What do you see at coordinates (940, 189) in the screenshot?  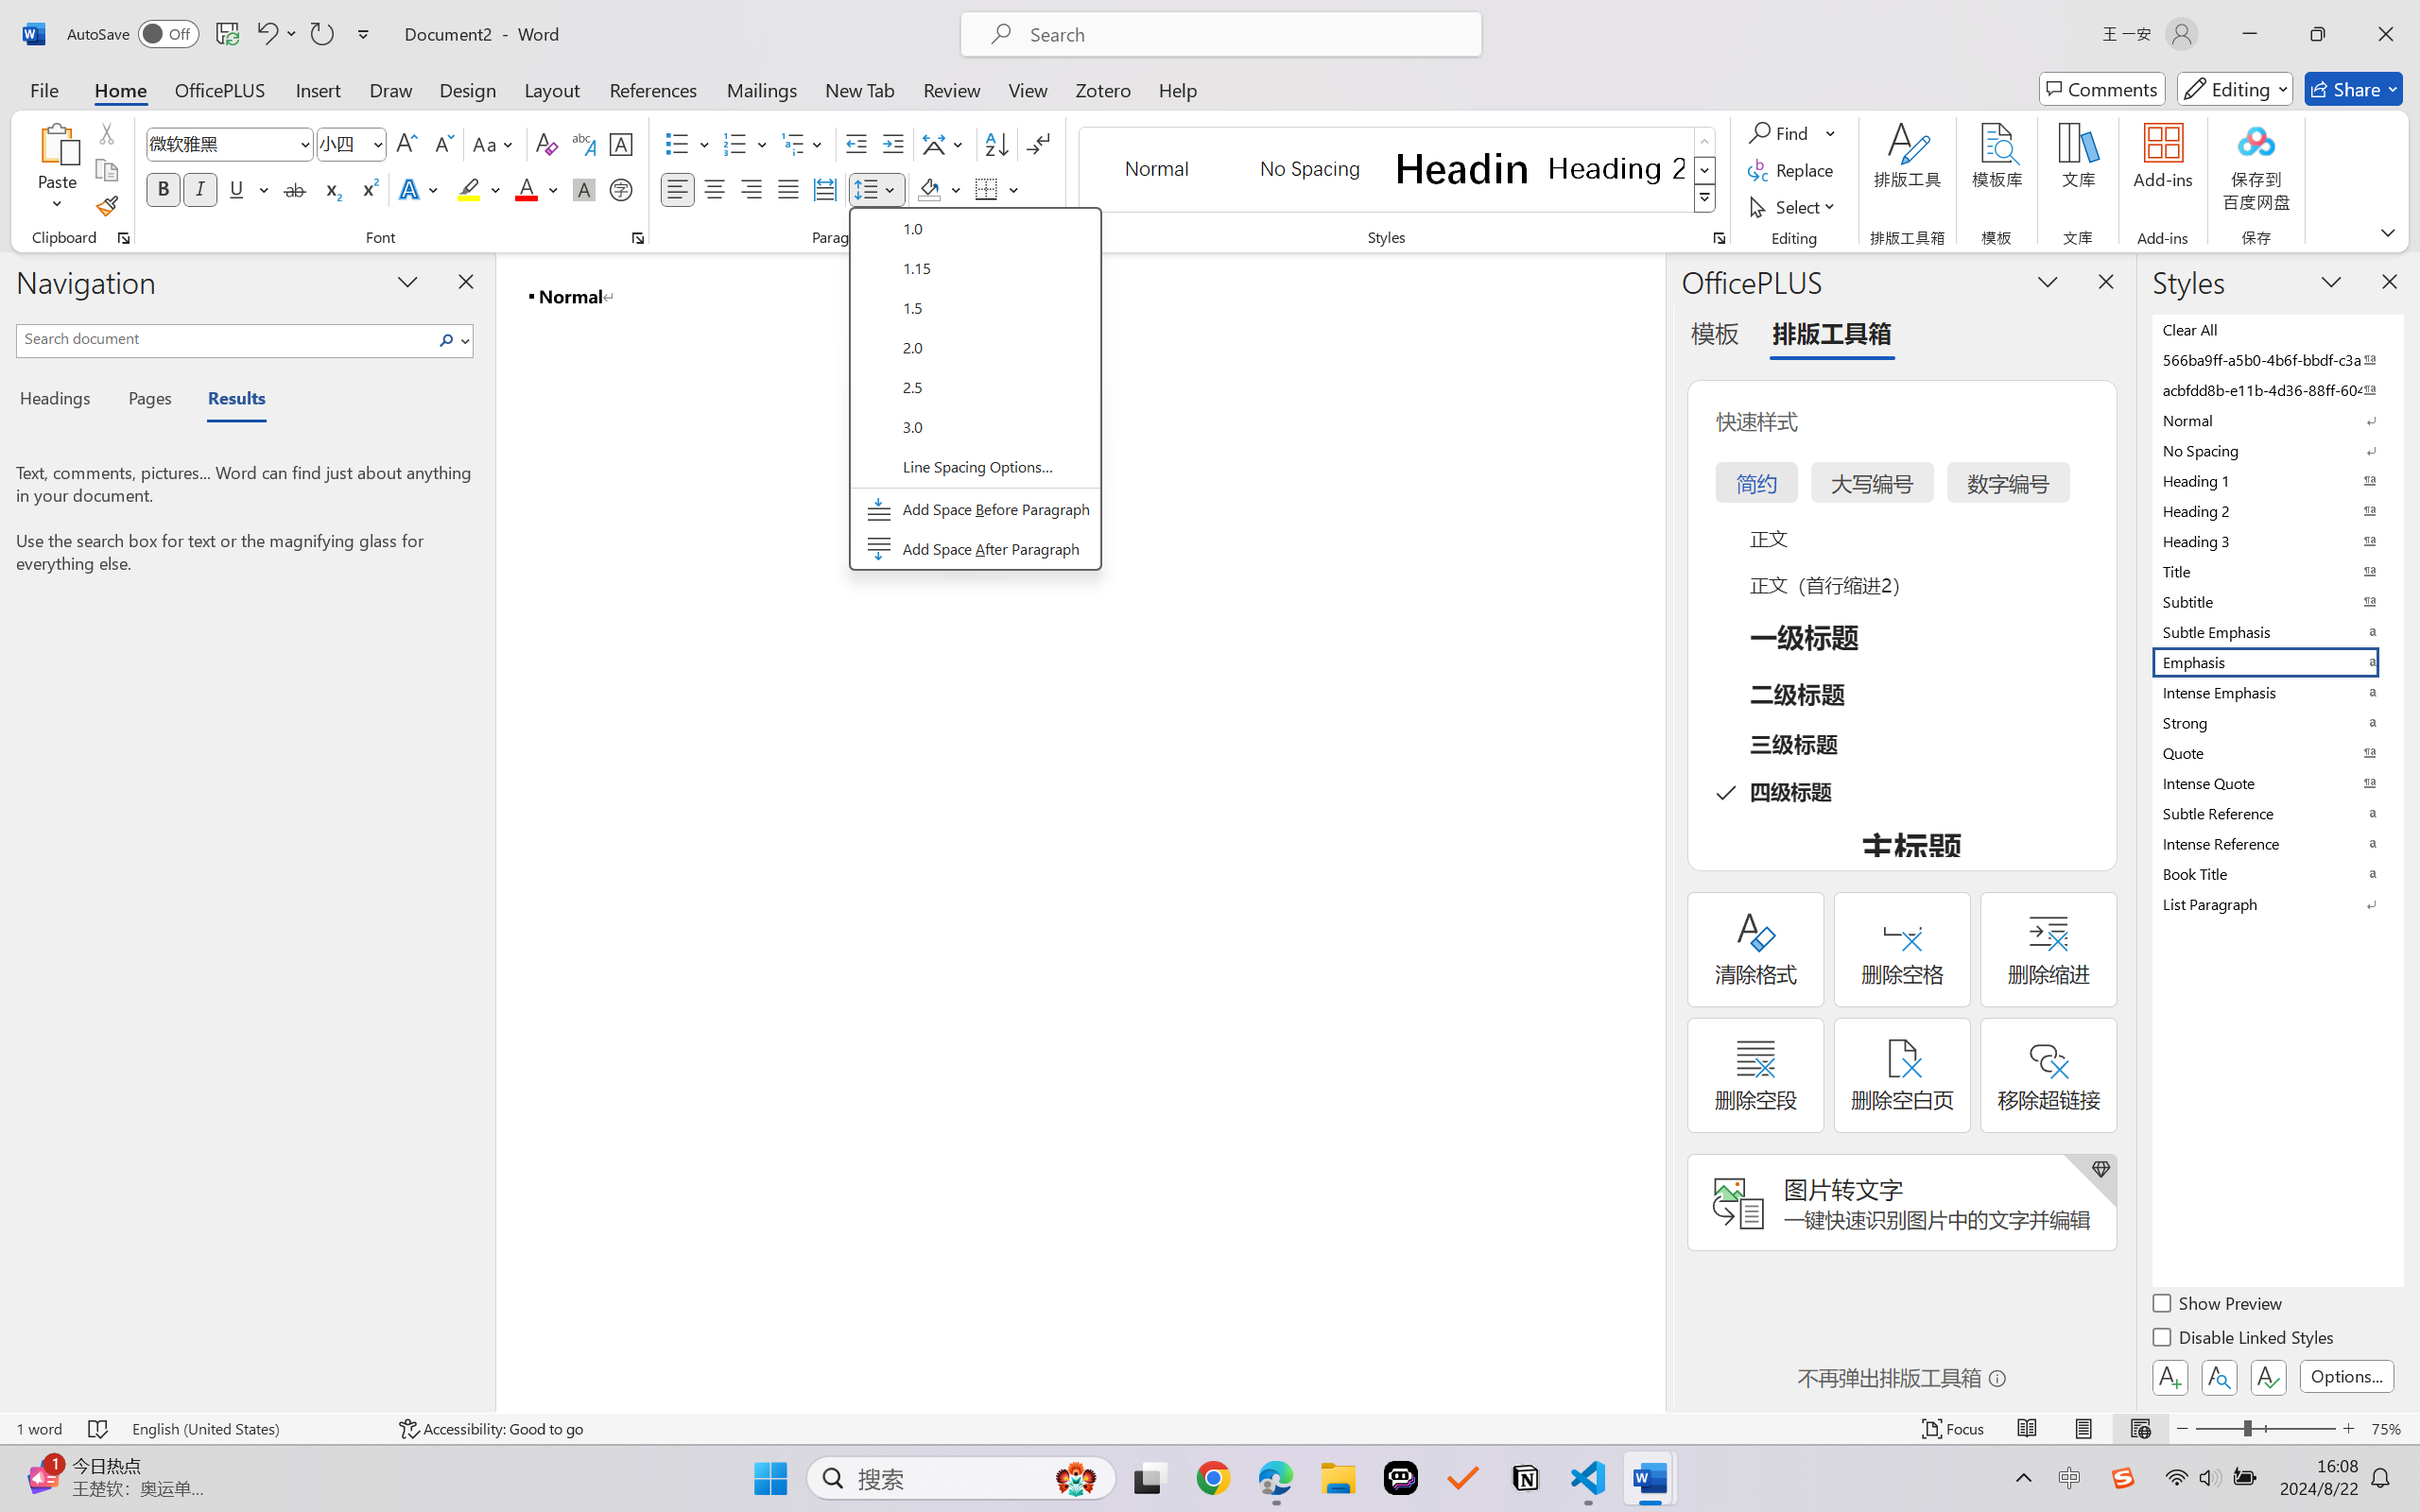 I see `Shading` at bounding box center [940, 189].